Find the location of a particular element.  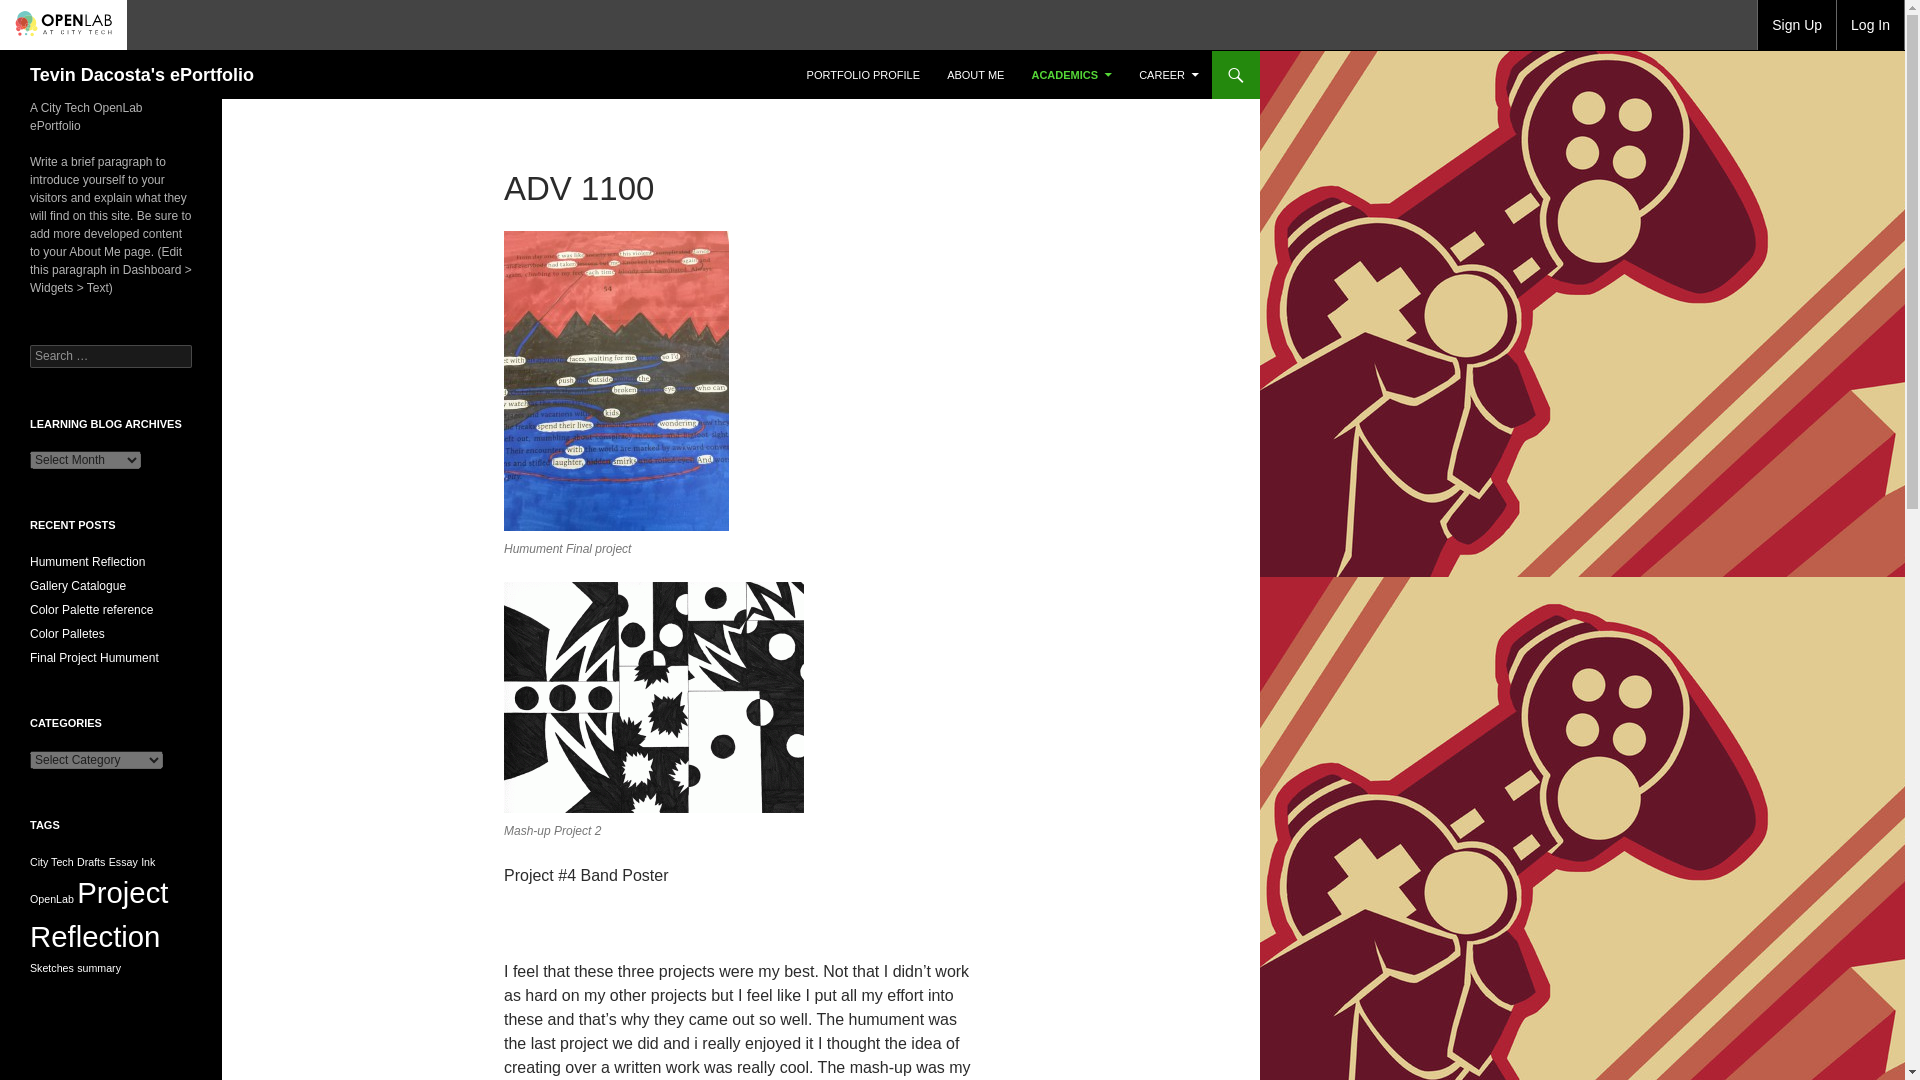

CAREER is located at coordinates (1169, 74).